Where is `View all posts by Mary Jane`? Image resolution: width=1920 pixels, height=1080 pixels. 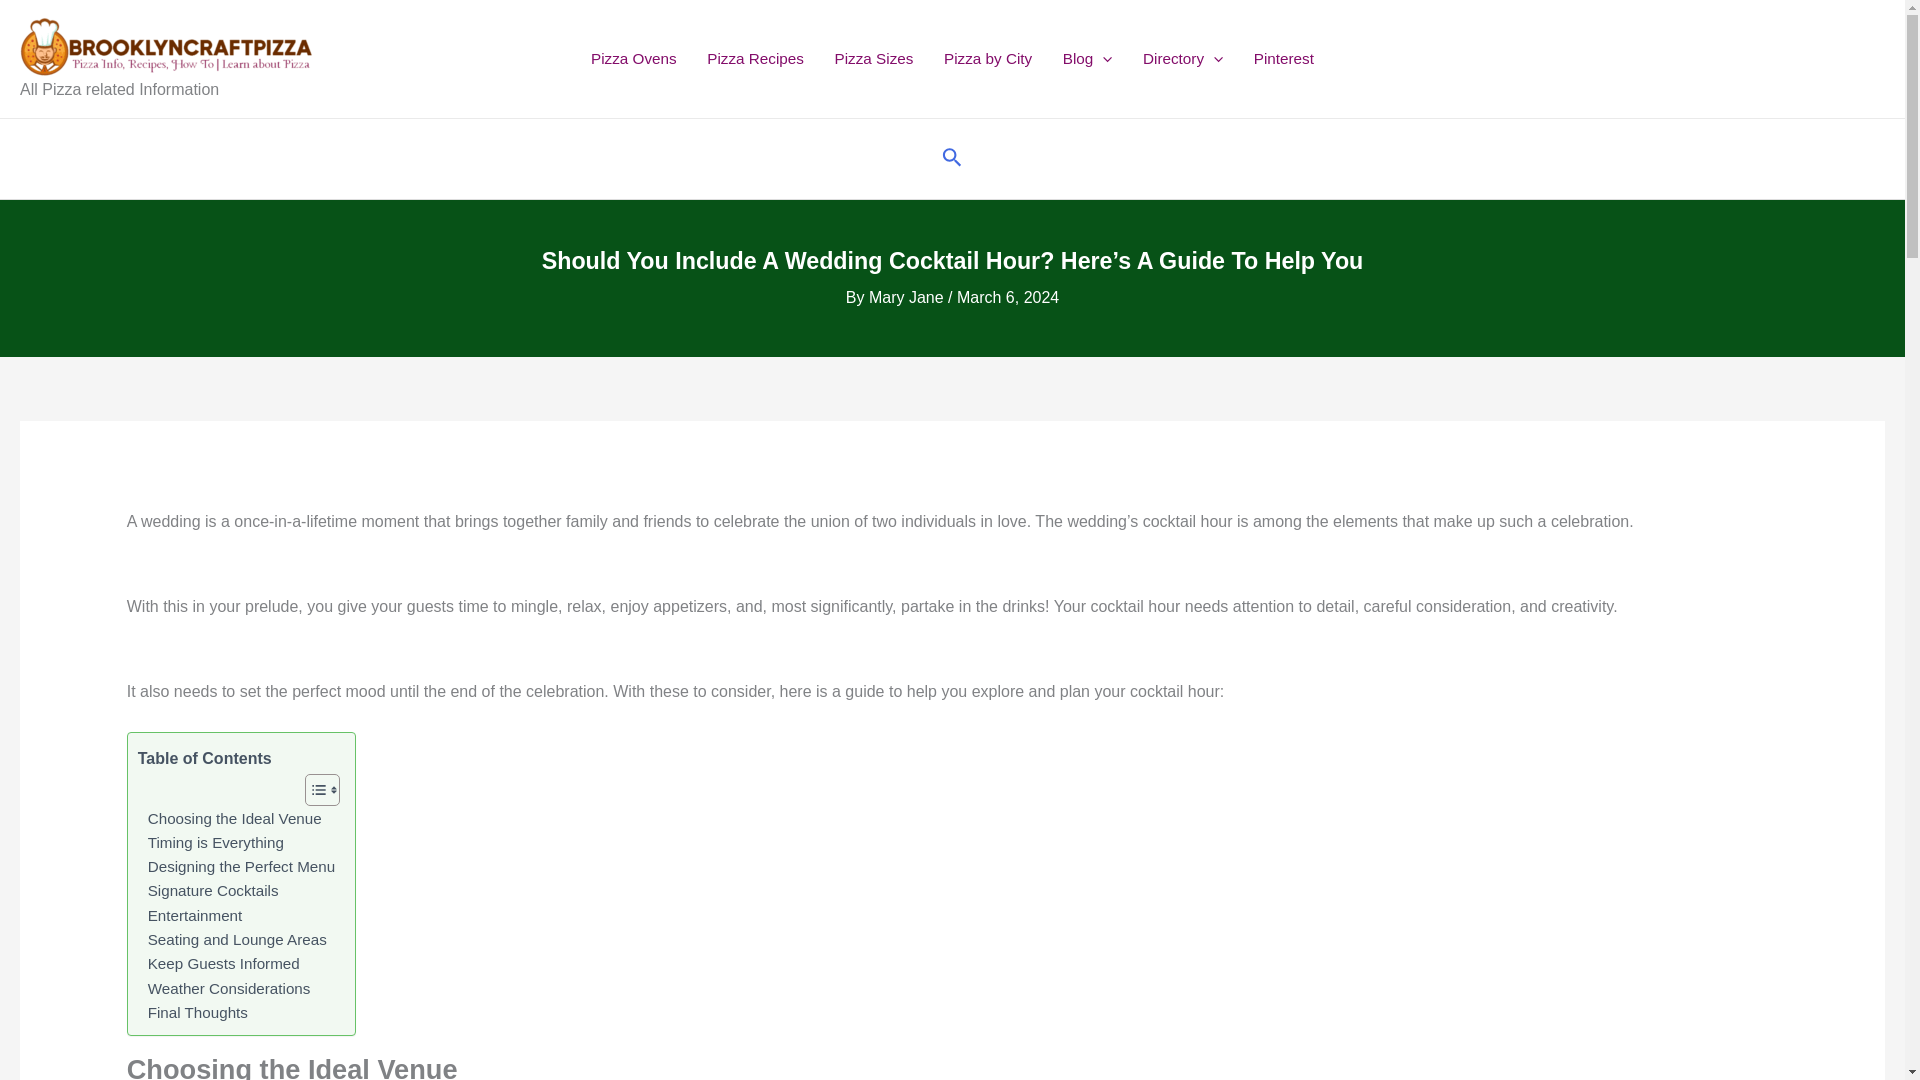 View all posts by Mary Jane is located at coordinates (908, 297).